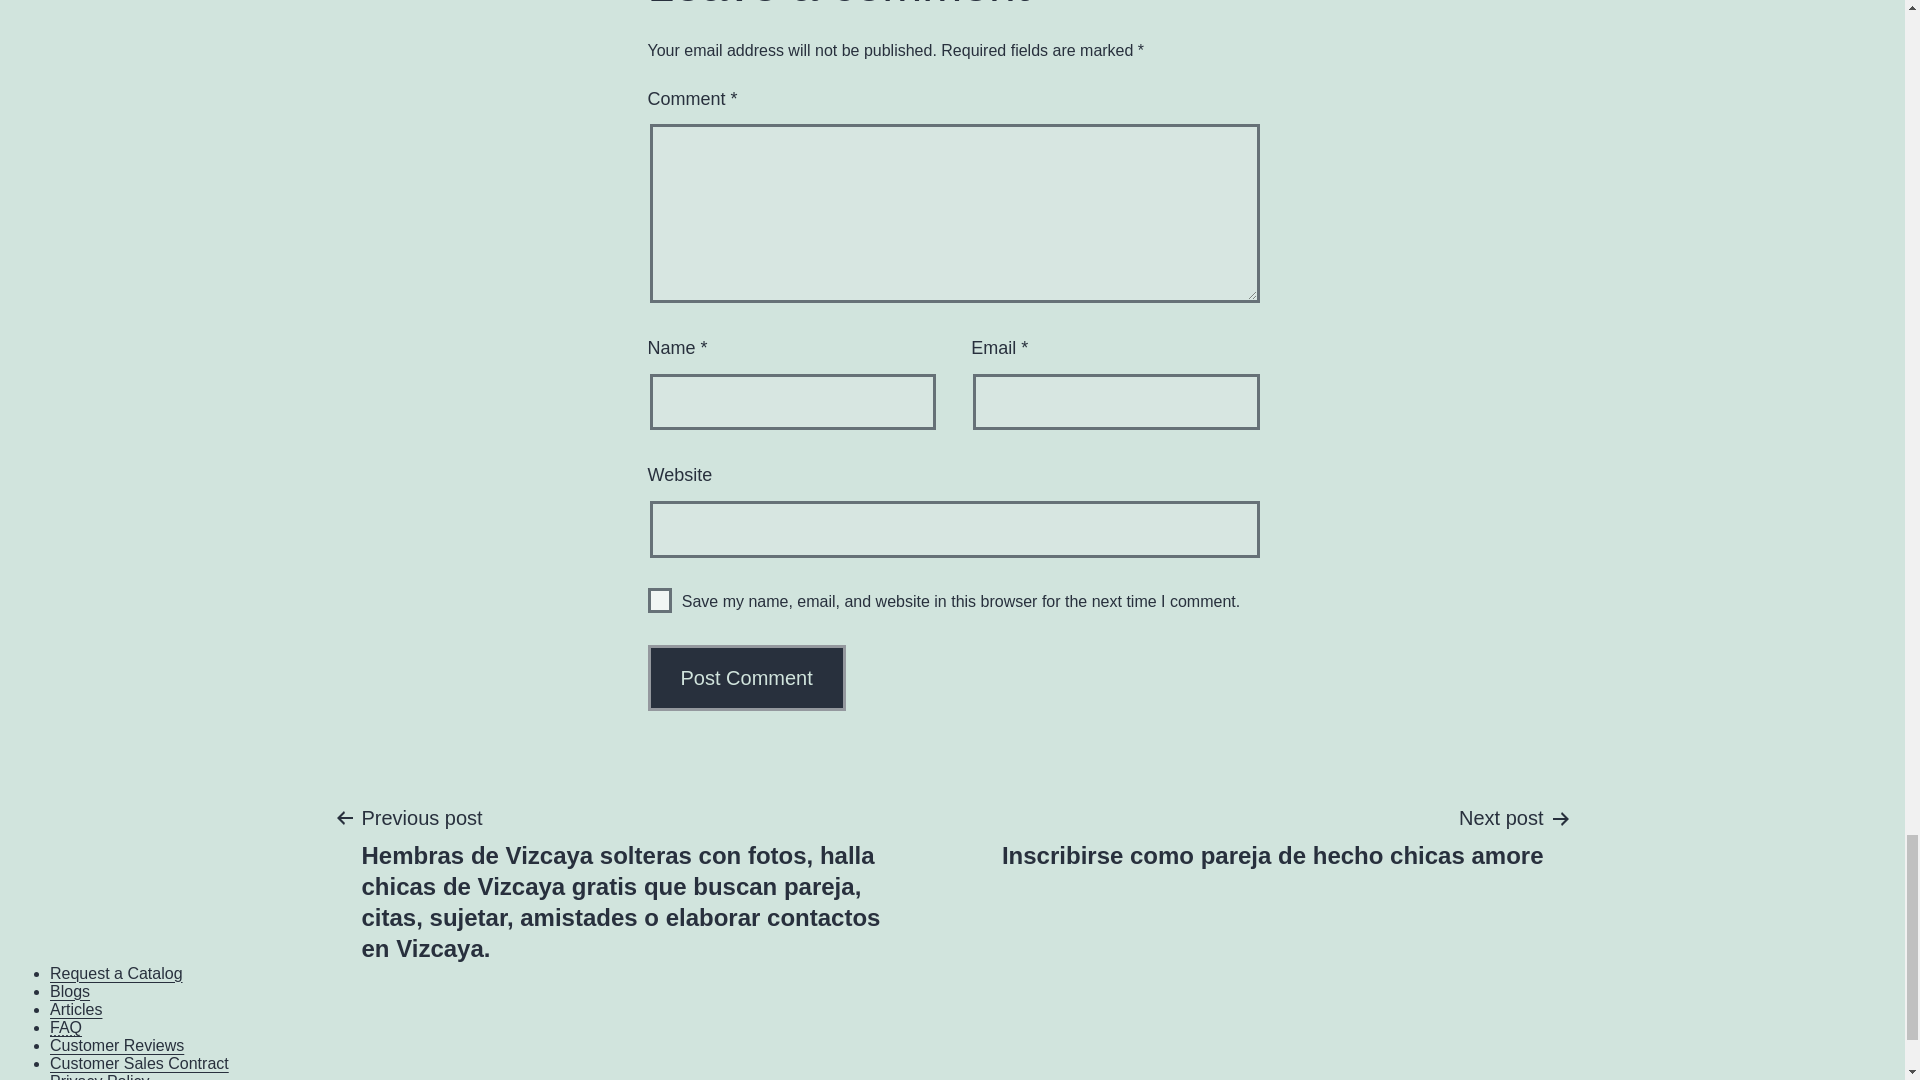 The height and width of the screenshot is (1080, 1920). I want to click on Privacy Policy, so click(99, 1076).